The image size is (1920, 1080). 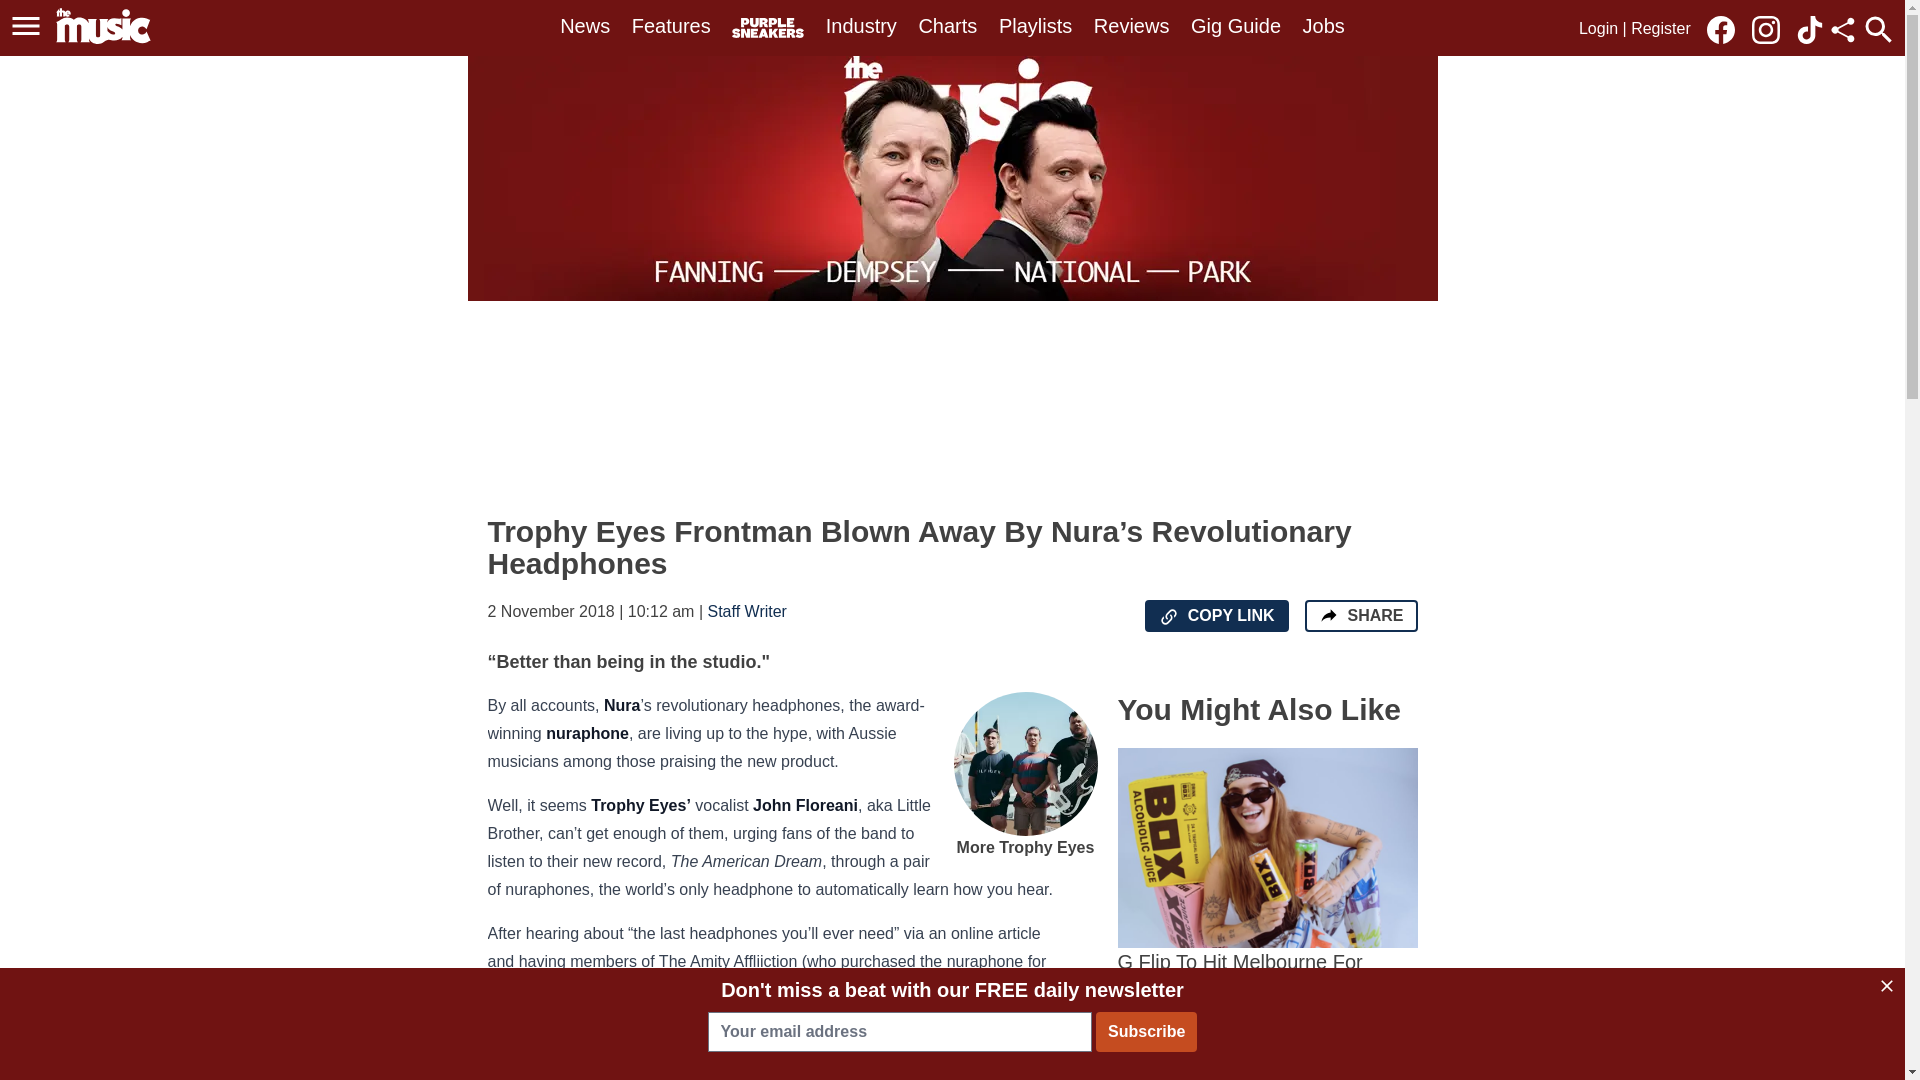 I want to click on Staff Writer, so click(x=748, y=610).